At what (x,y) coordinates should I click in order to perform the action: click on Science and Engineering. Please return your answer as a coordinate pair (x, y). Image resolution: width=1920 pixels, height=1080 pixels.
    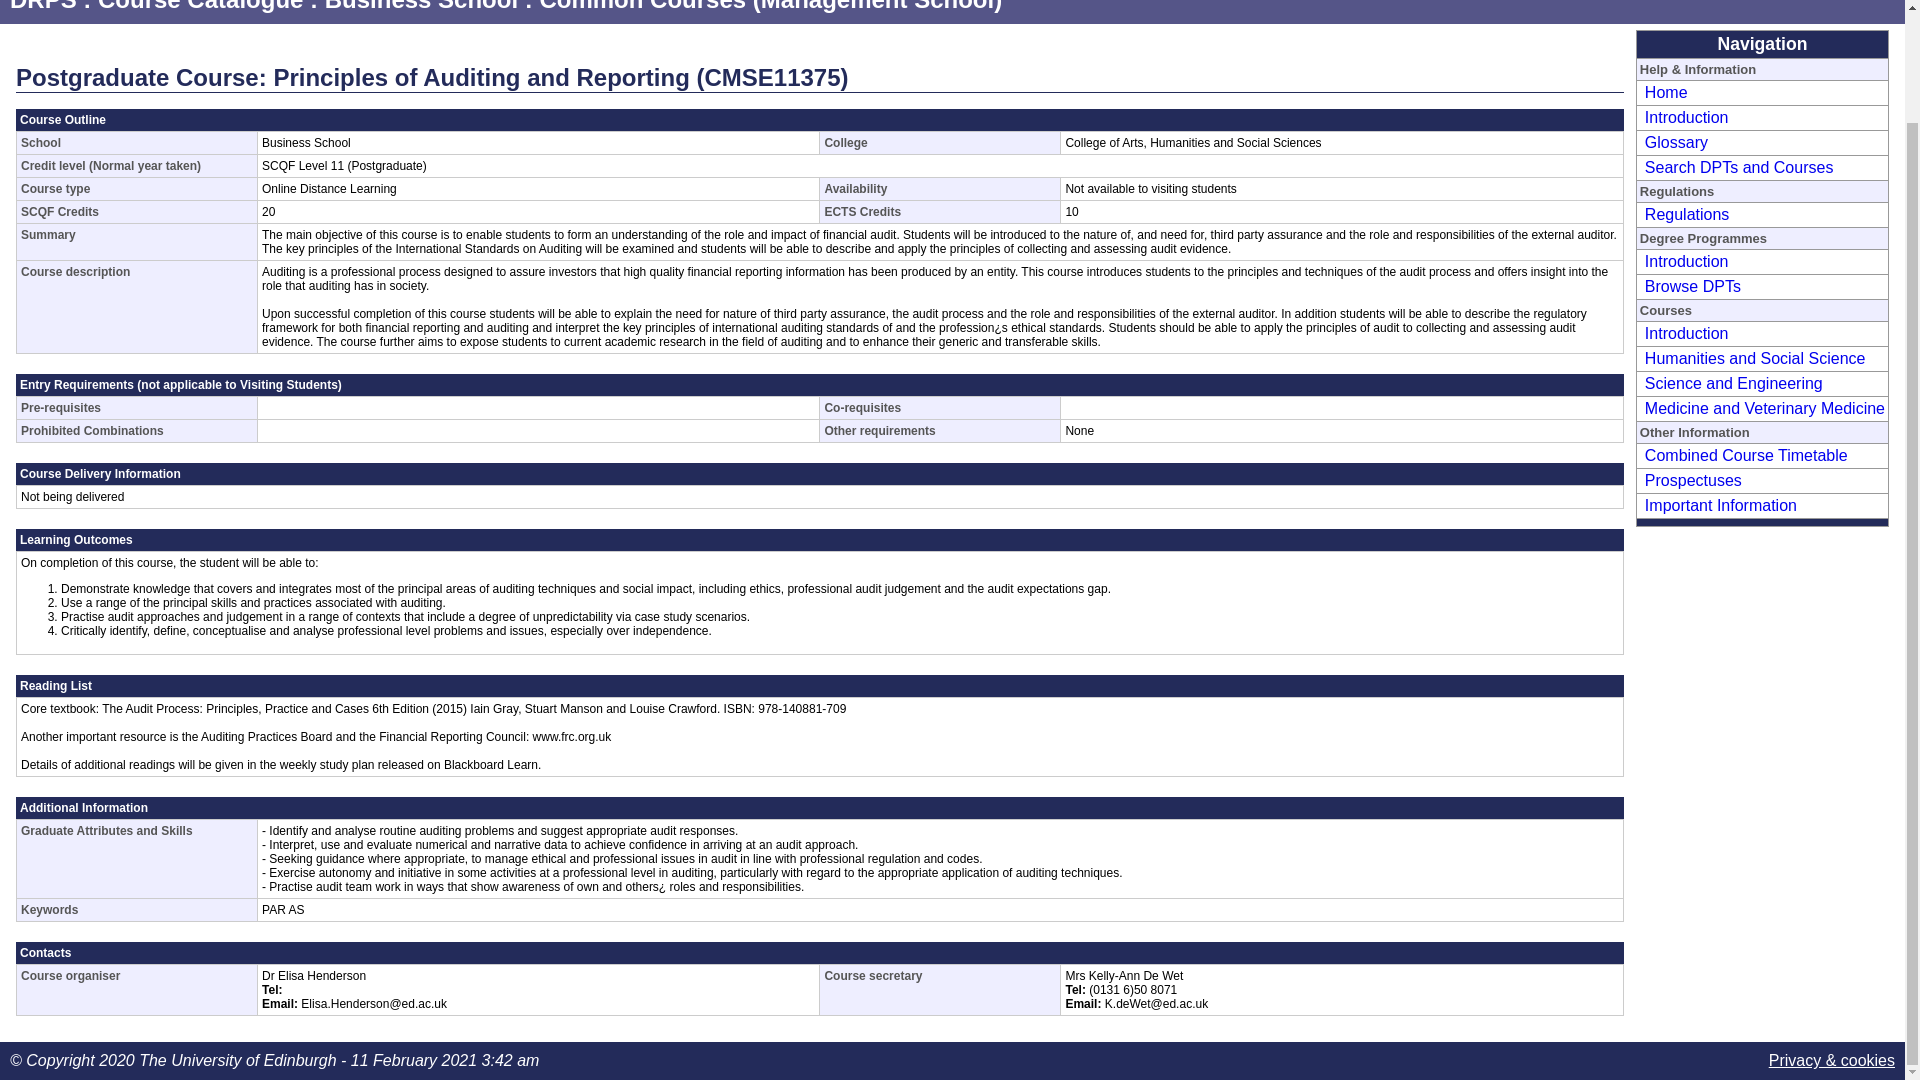
    Looking at the image, I should click on (1730, 383).